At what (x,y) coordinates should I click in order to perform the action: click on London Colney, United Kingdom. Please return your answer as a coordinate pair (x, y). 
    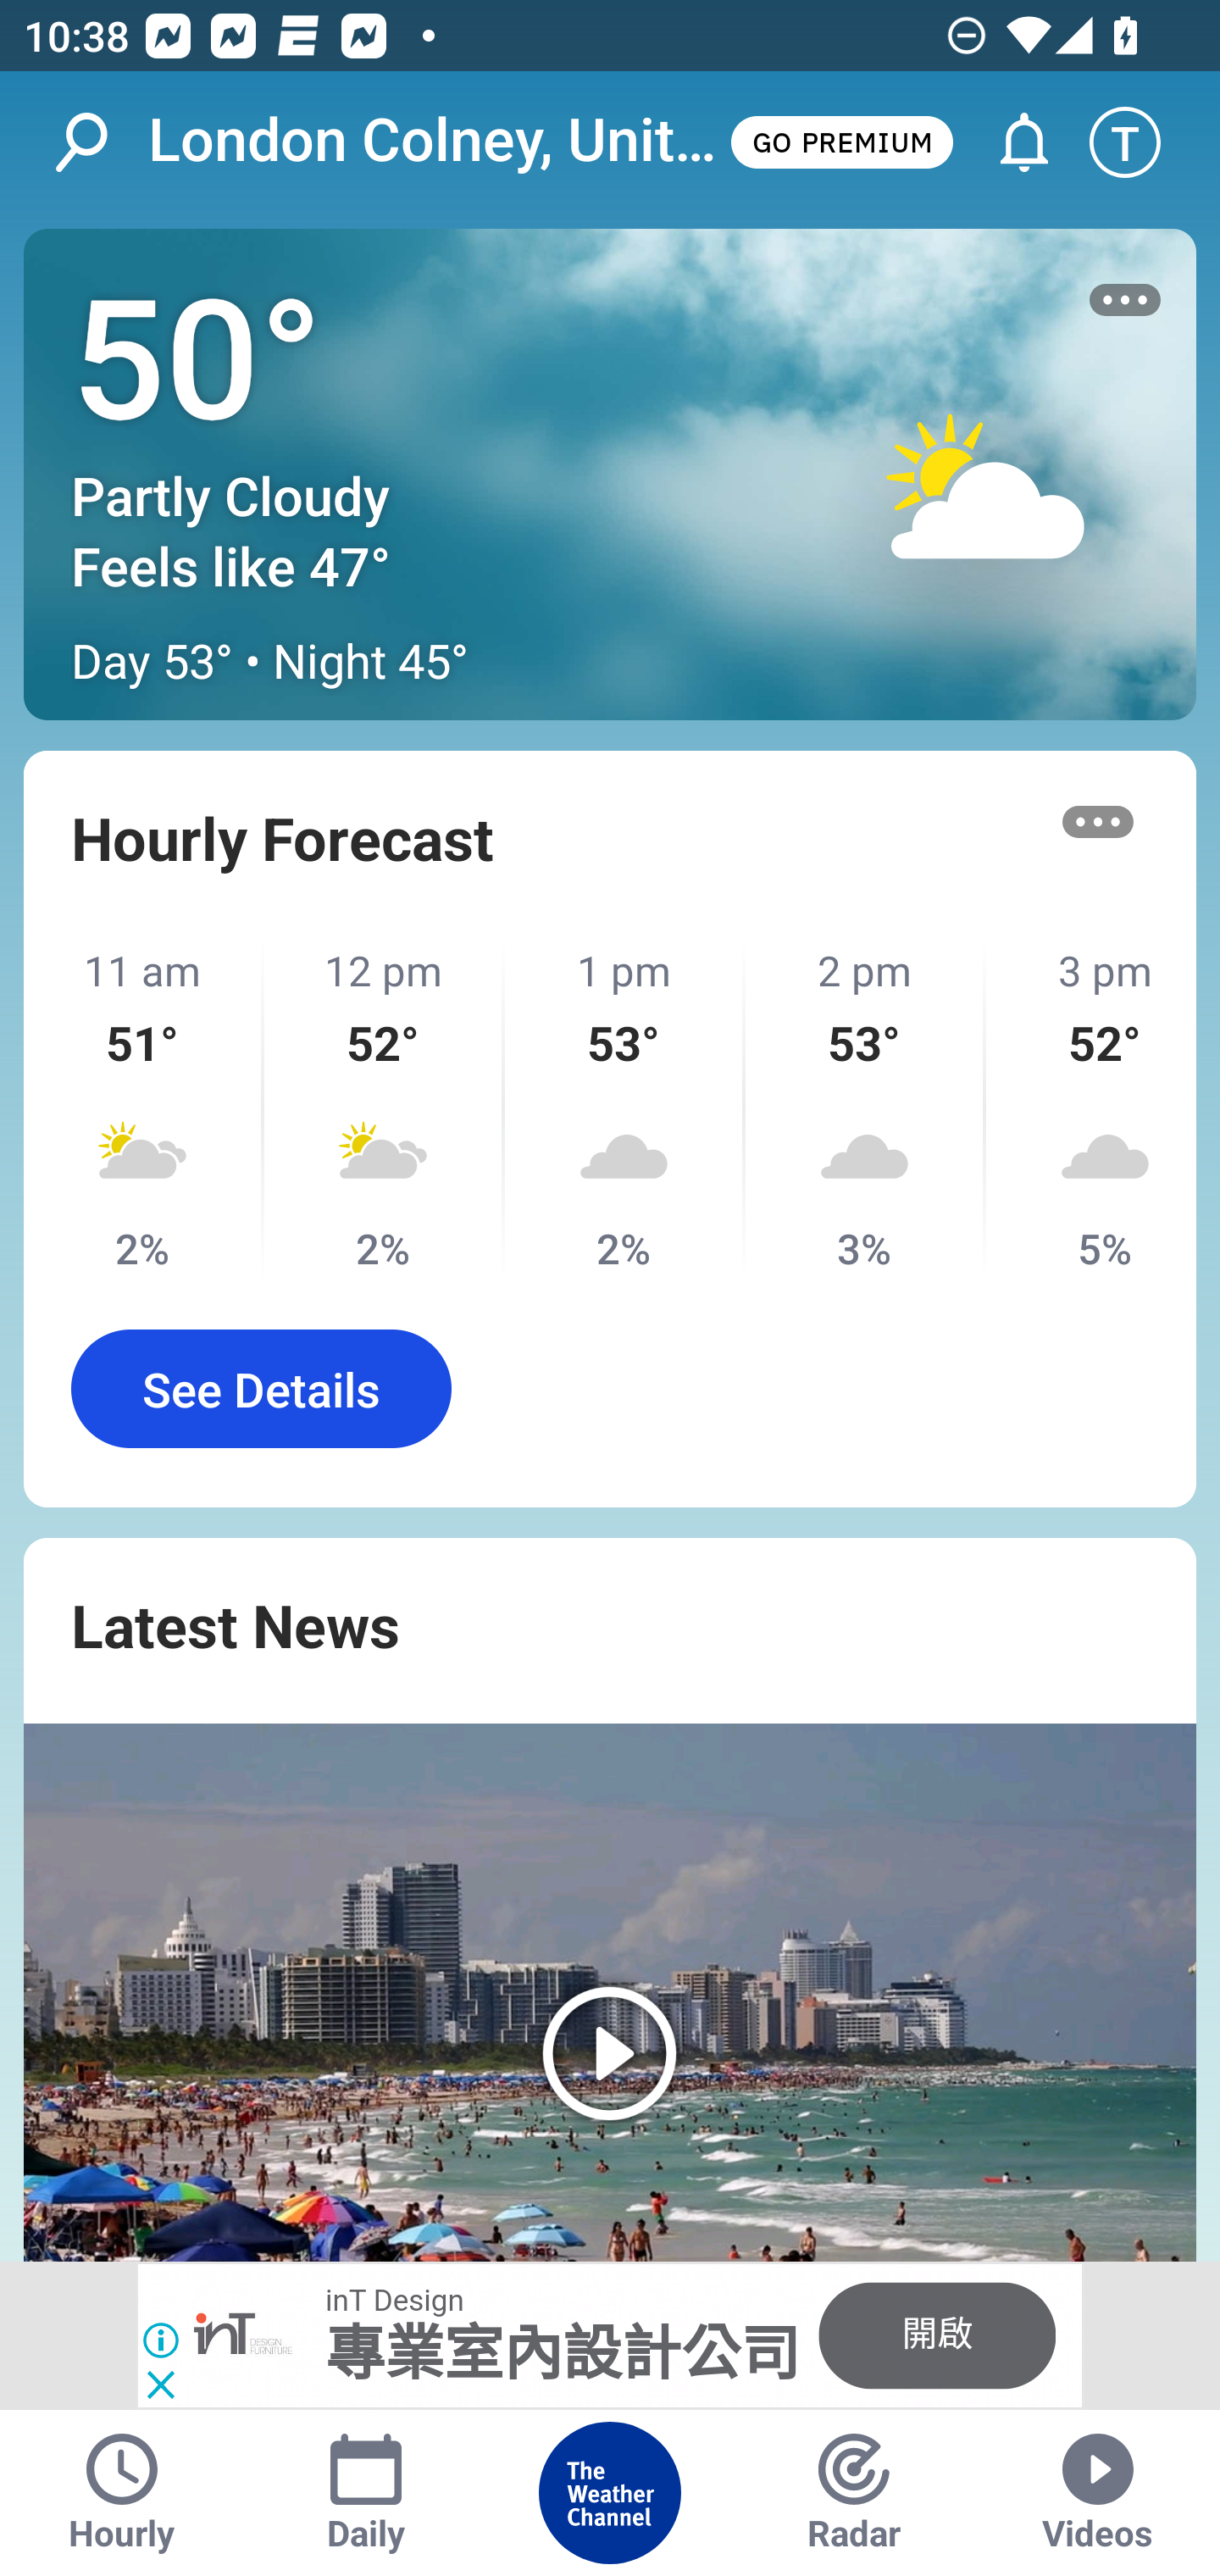
    Looking at the image, I should click on (436, 141).